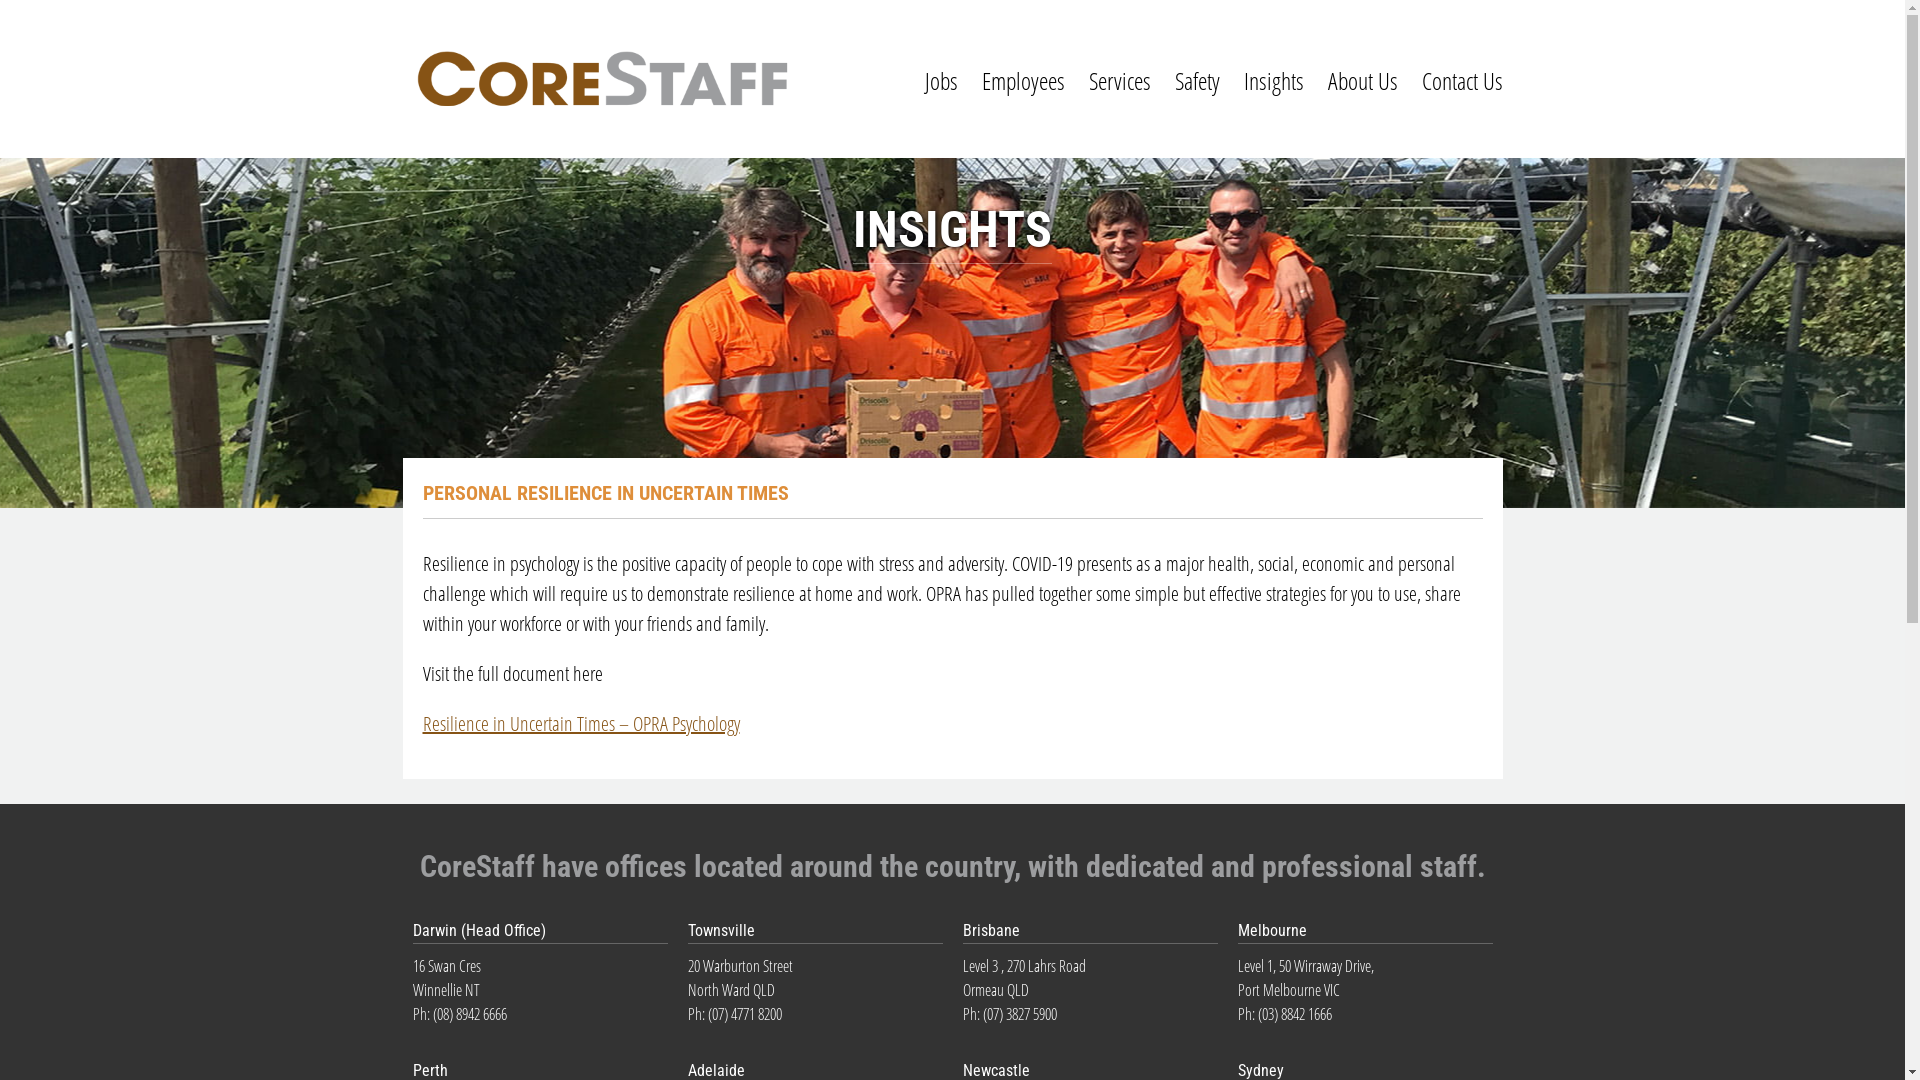 This screenshot has height=1080, width=1920. What do you see at coordinates (1462, 80) in the screenshot?
I see `Contact Us` at bounding box center [1462, 80].